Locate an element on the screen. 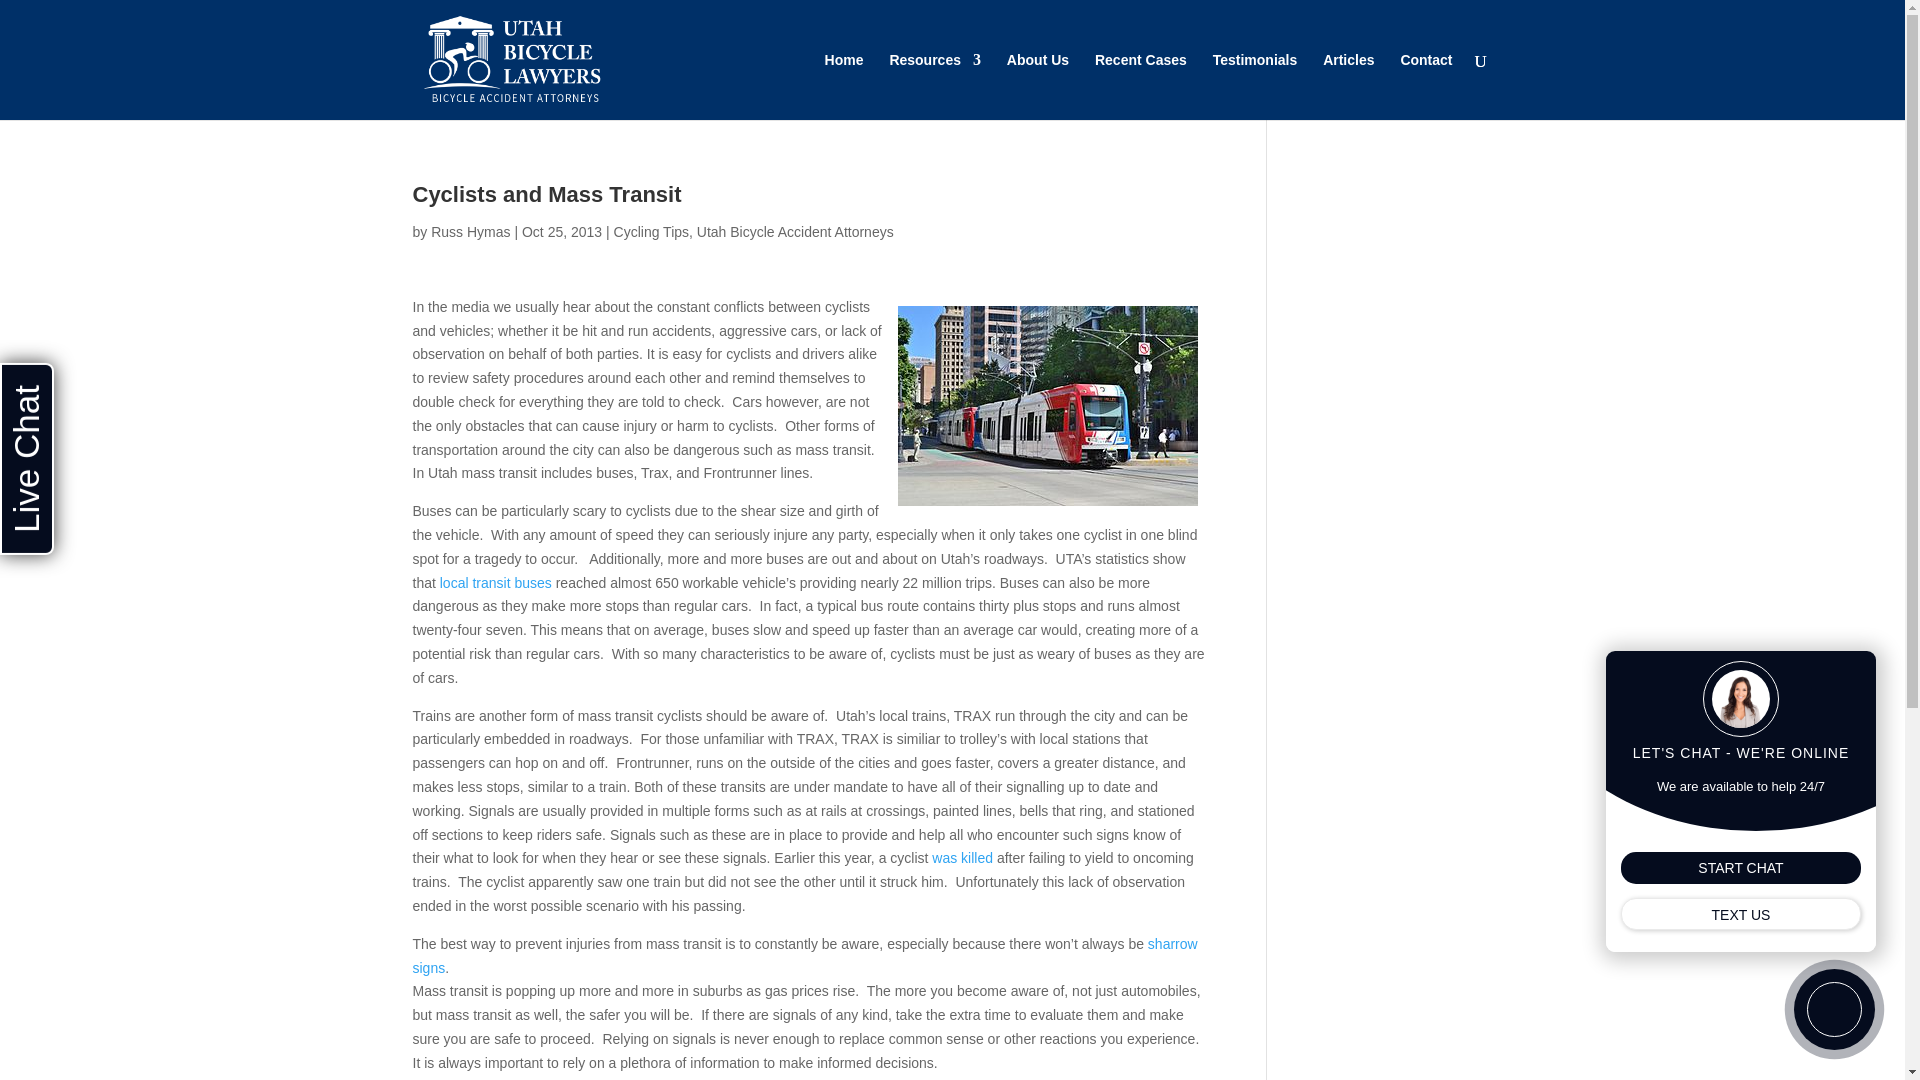 This screenshot has width=1920, height=1080. Russ Hymas is located at coordinates (470, 231).